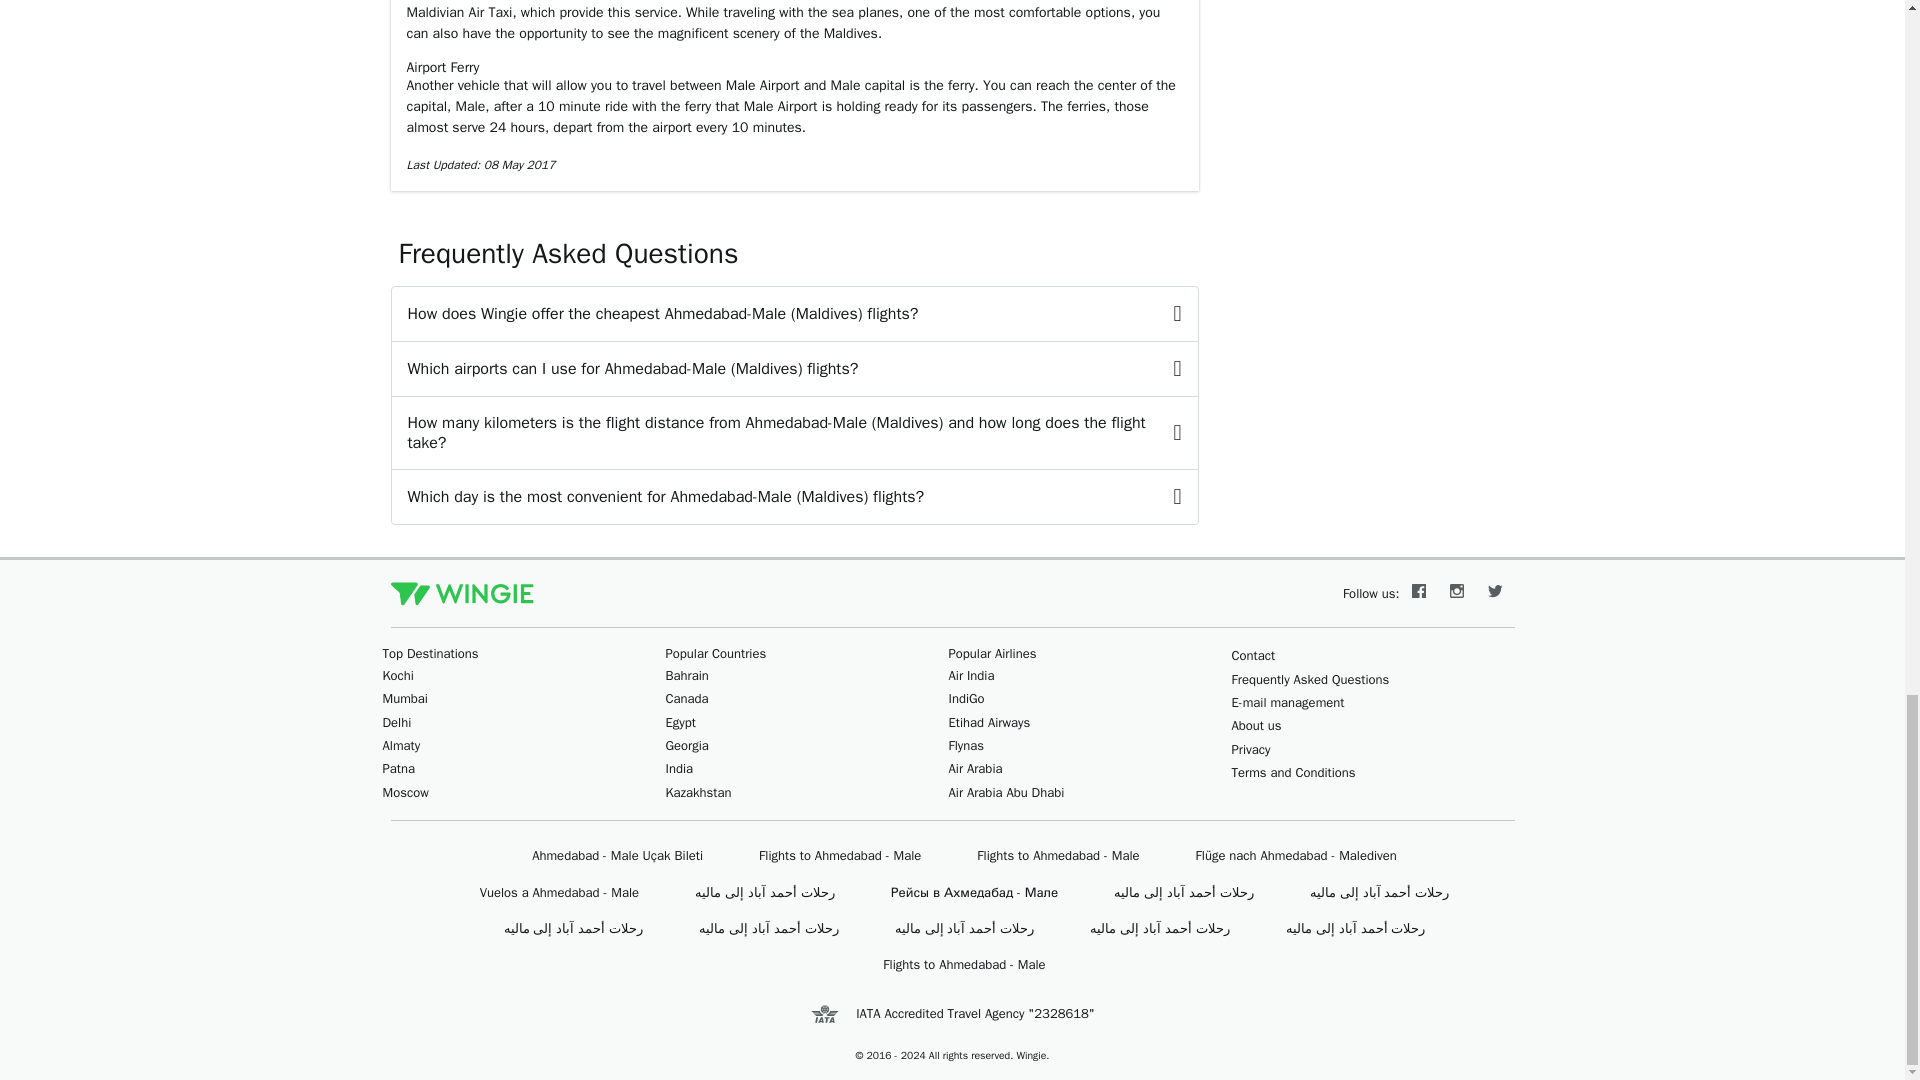 This screenshot has width=1920, height=1080. What do you see at coordinates (687, 698) in the screenshot?
I see `Canada` at bounding box center [687, 698].